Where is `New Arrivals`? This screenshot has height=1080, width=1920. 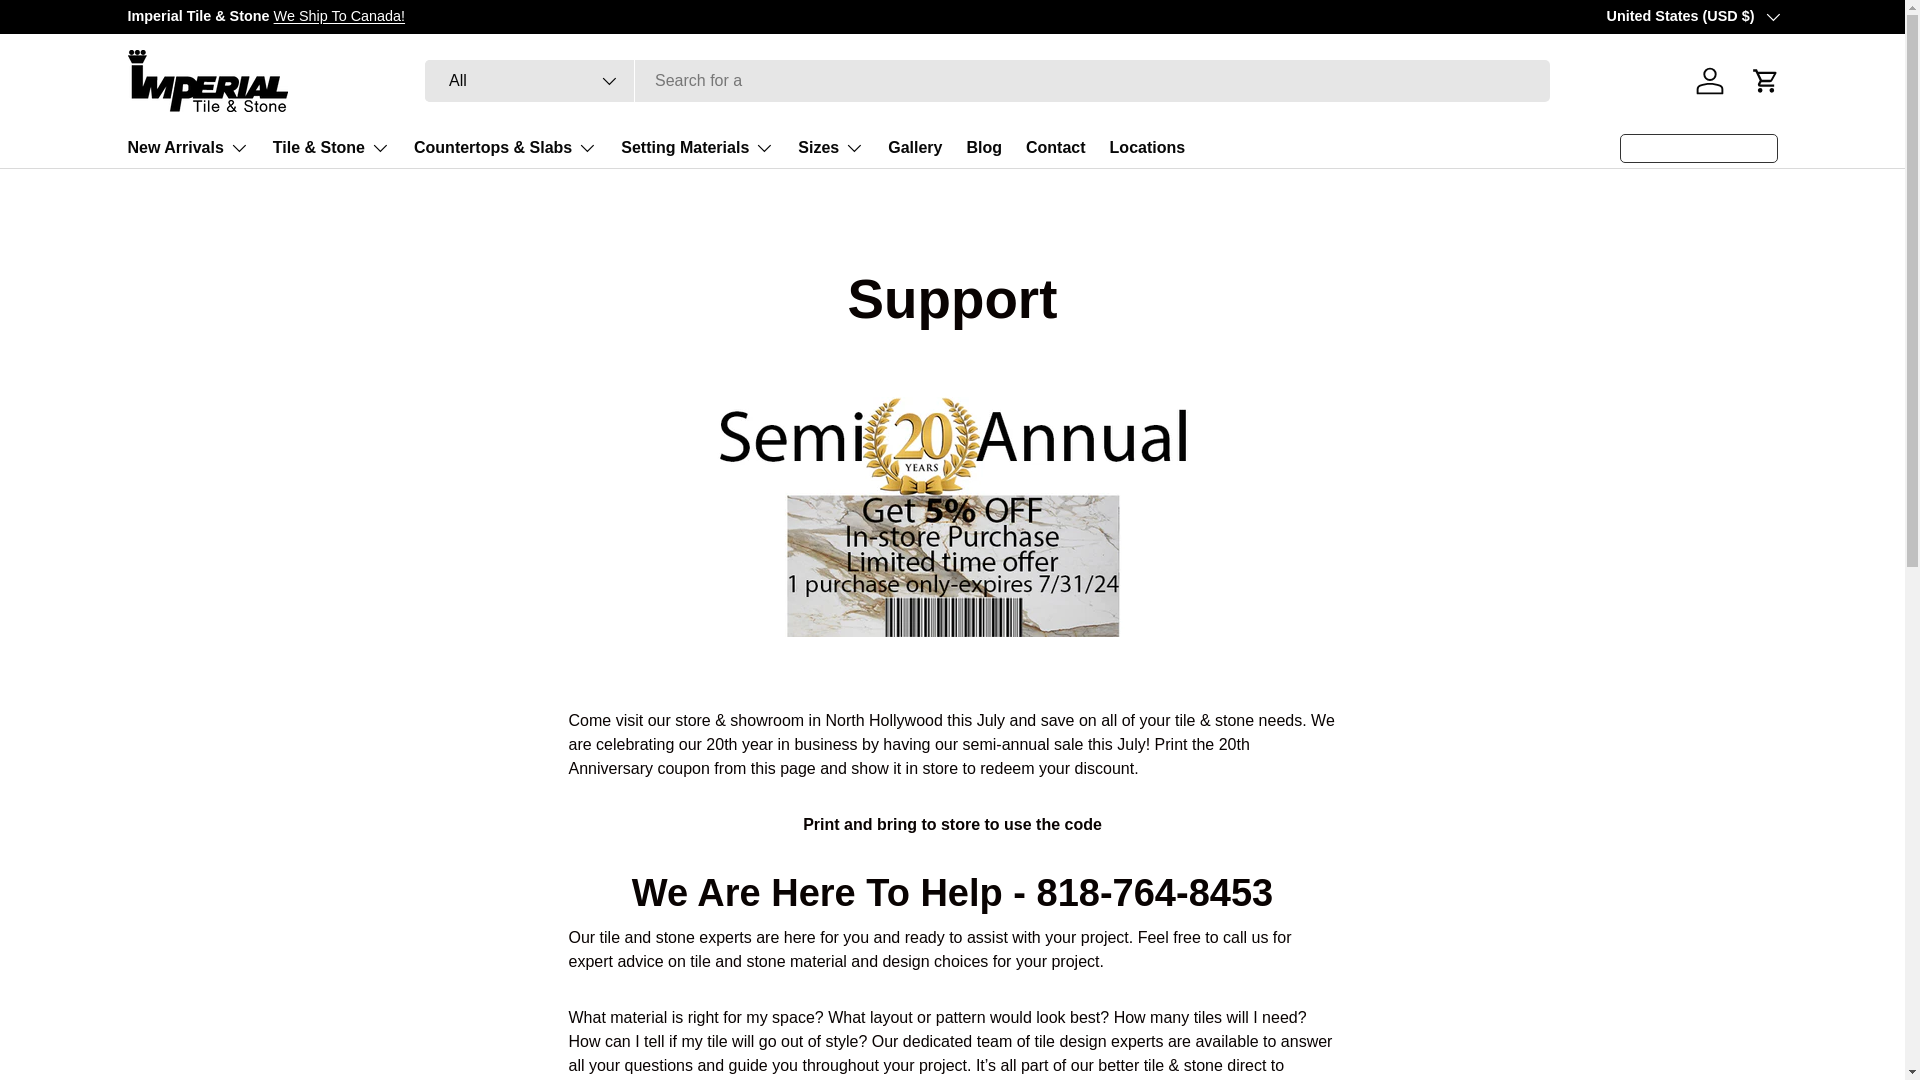
New Arrivals is located at coordinates (188, 148).